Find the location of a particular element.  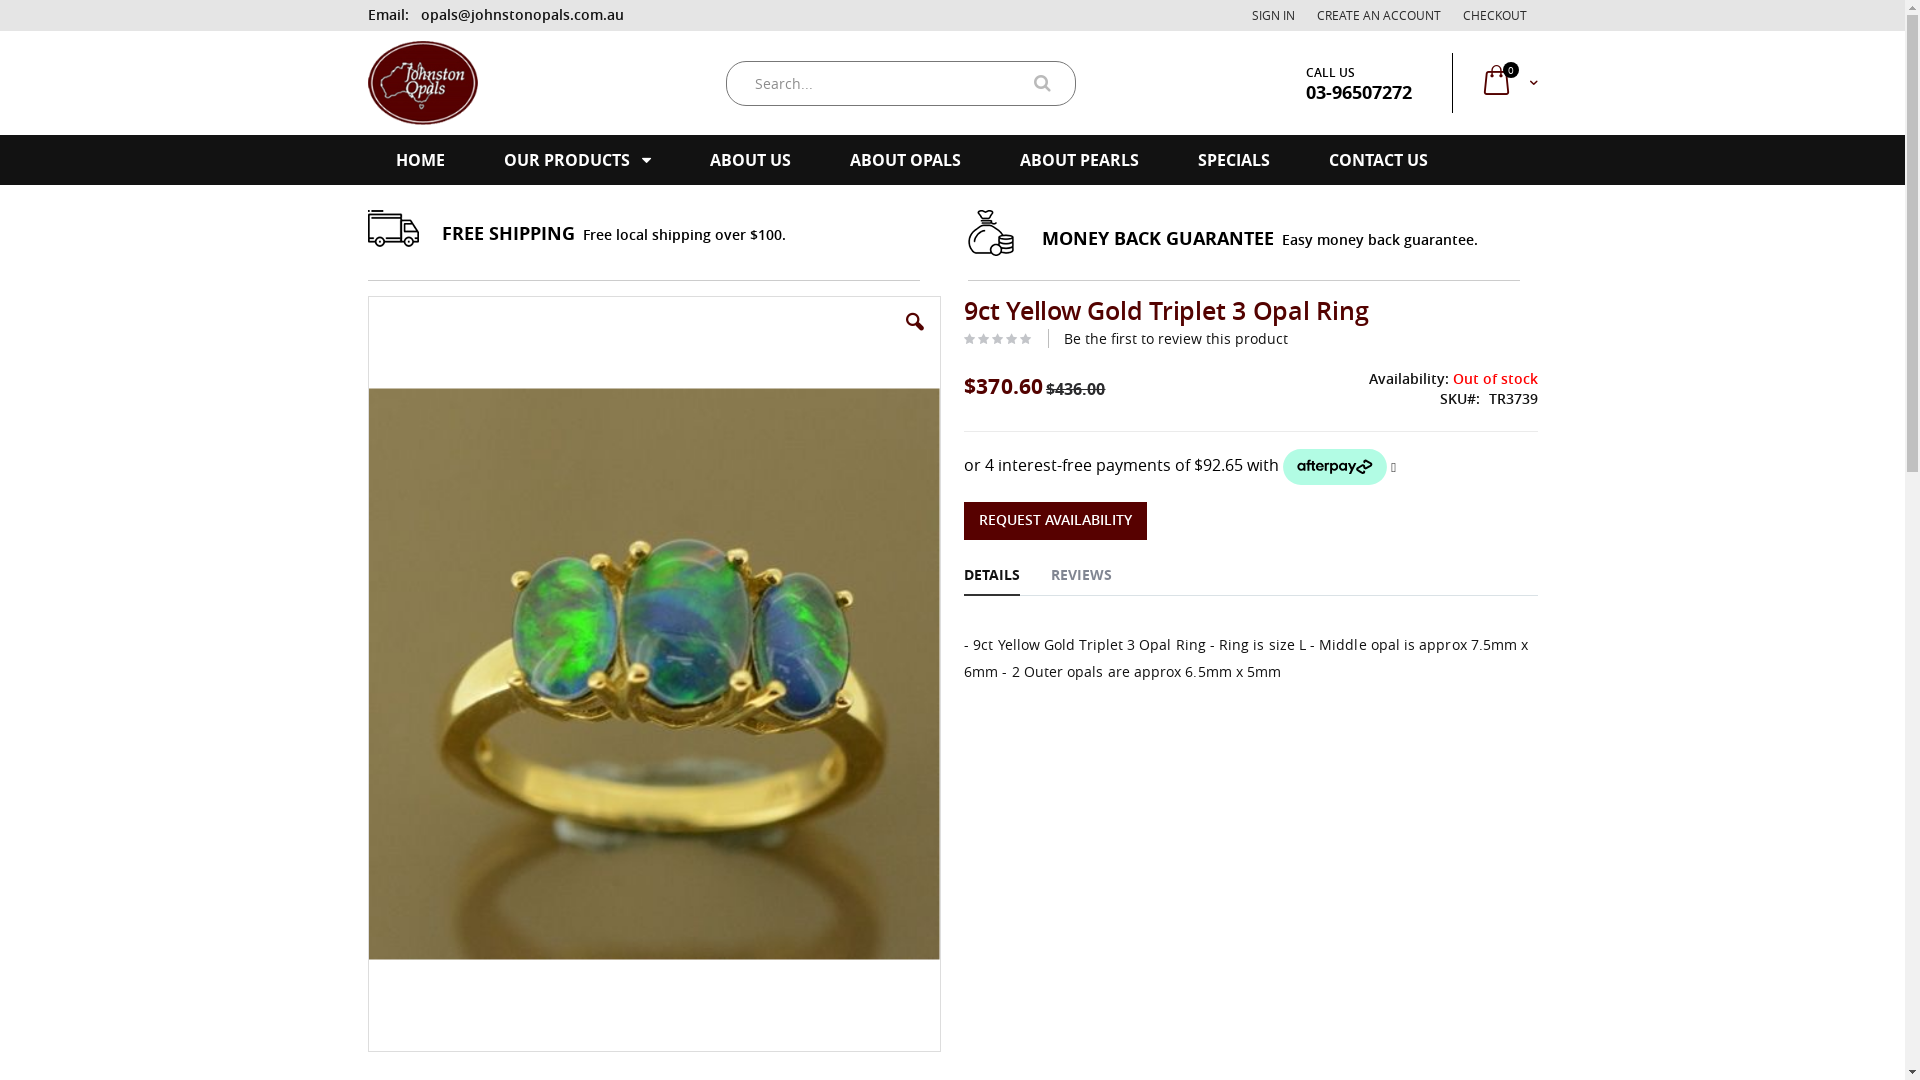

Skip to the end of the images gallery is located at coordinates (366, 296).